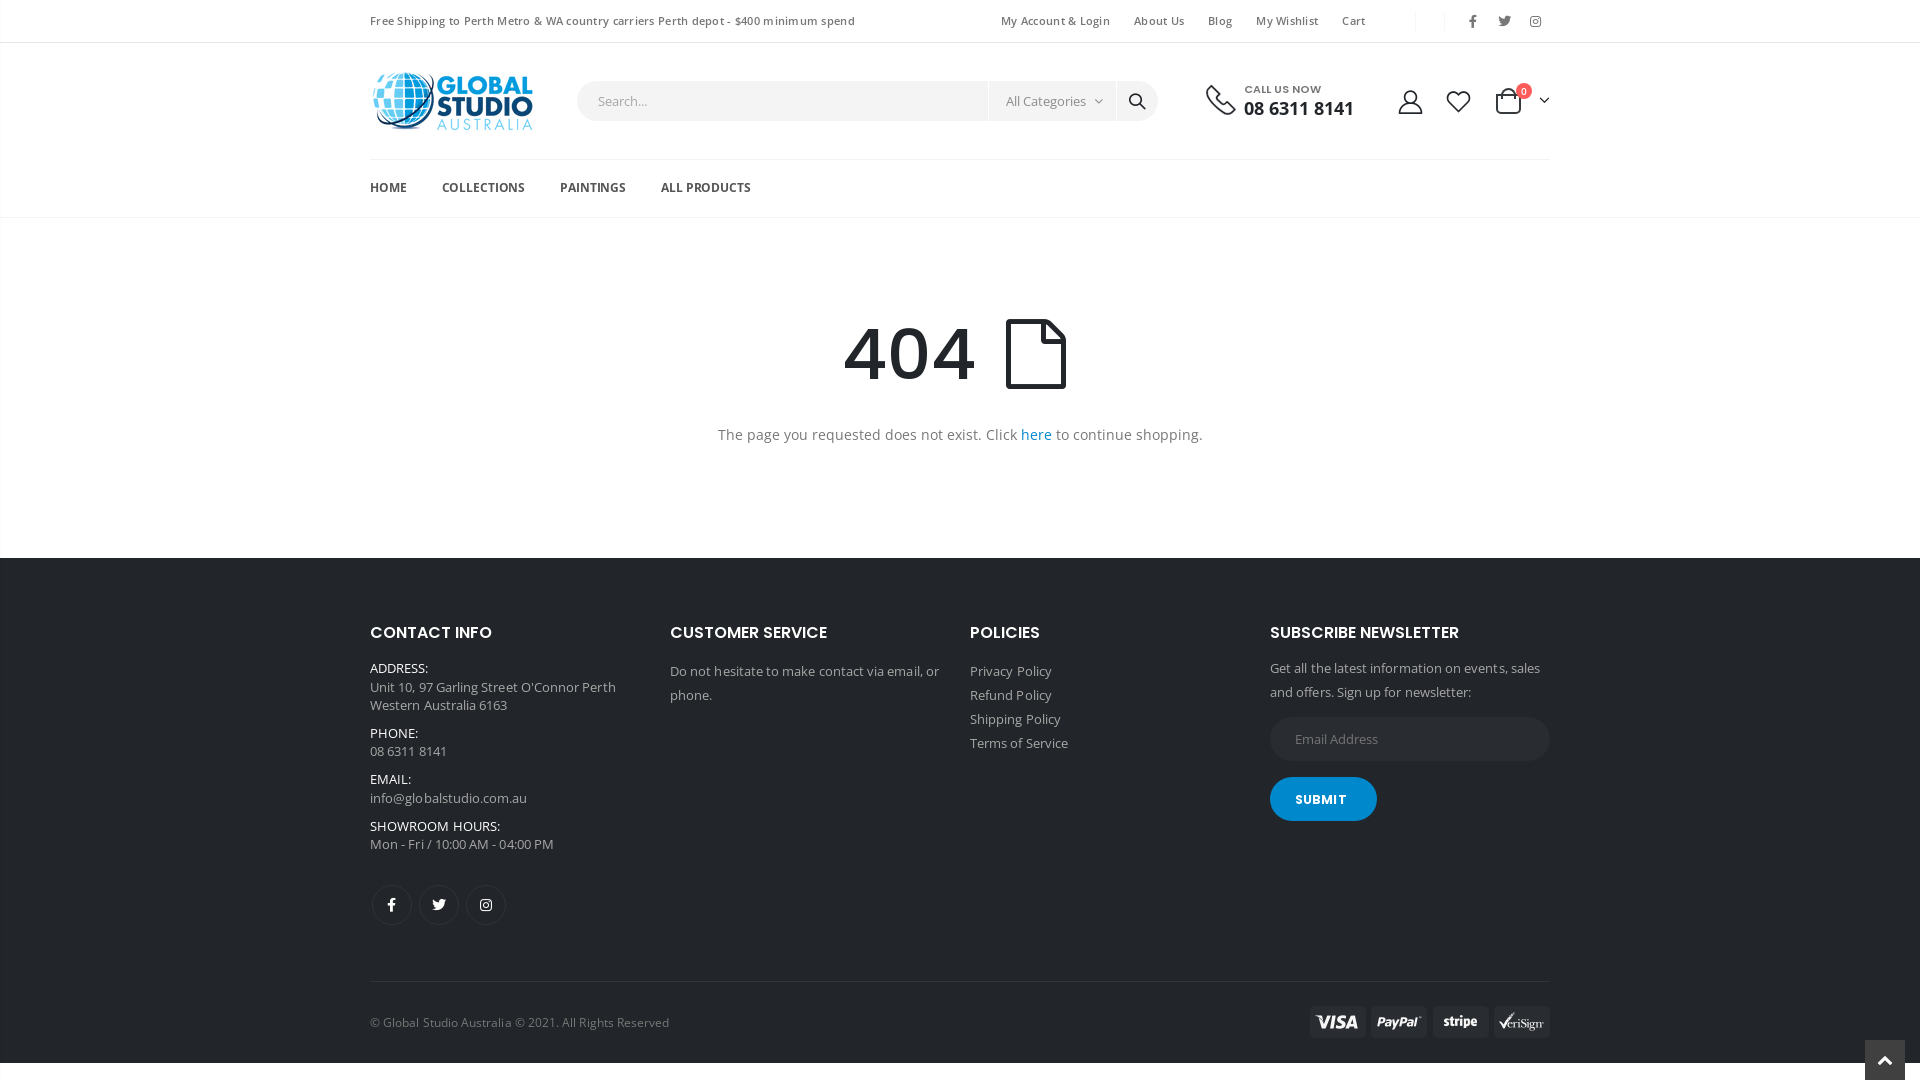  What do you see at coordinates (1220, 20) in the screenshot?
I see `Blog` at bounding box center [1220, 20].